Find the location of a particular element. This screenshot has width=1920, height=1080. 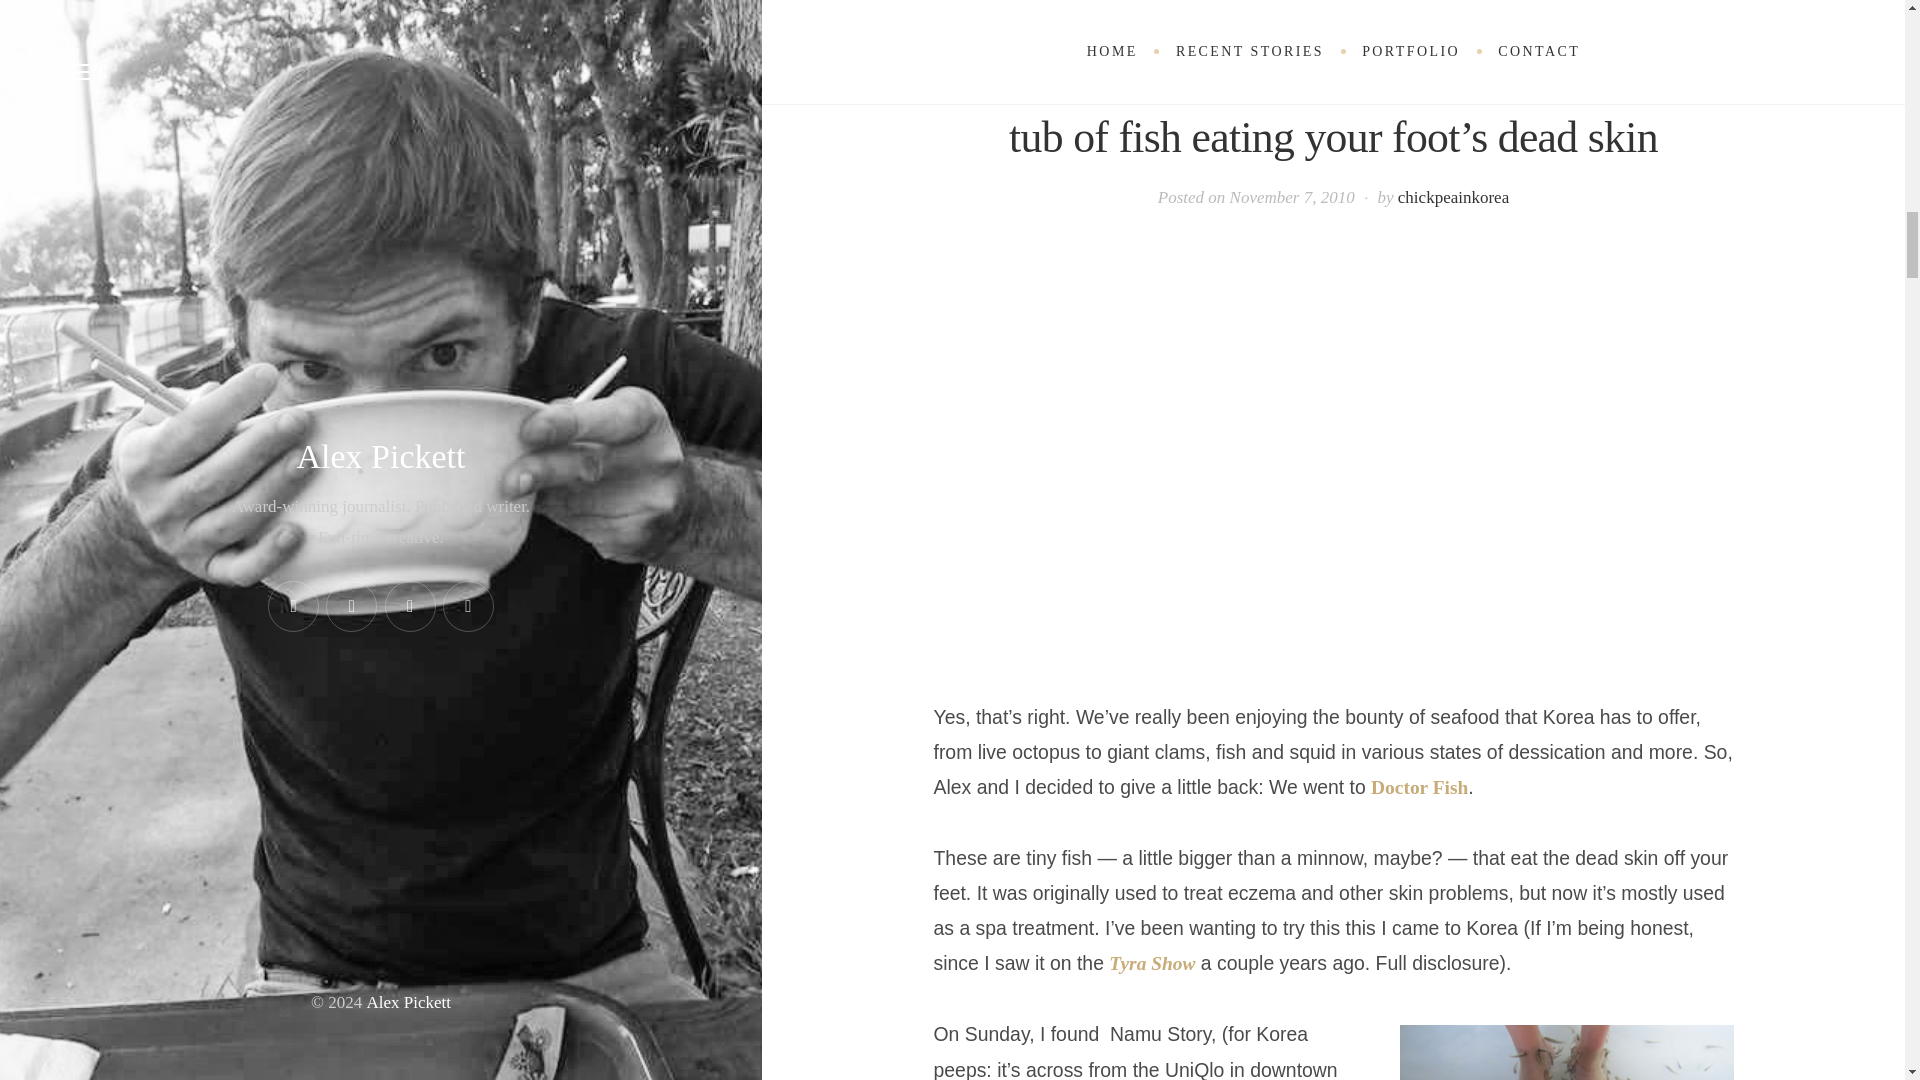

Dr Fish is located at coordinates (1566, 1052).